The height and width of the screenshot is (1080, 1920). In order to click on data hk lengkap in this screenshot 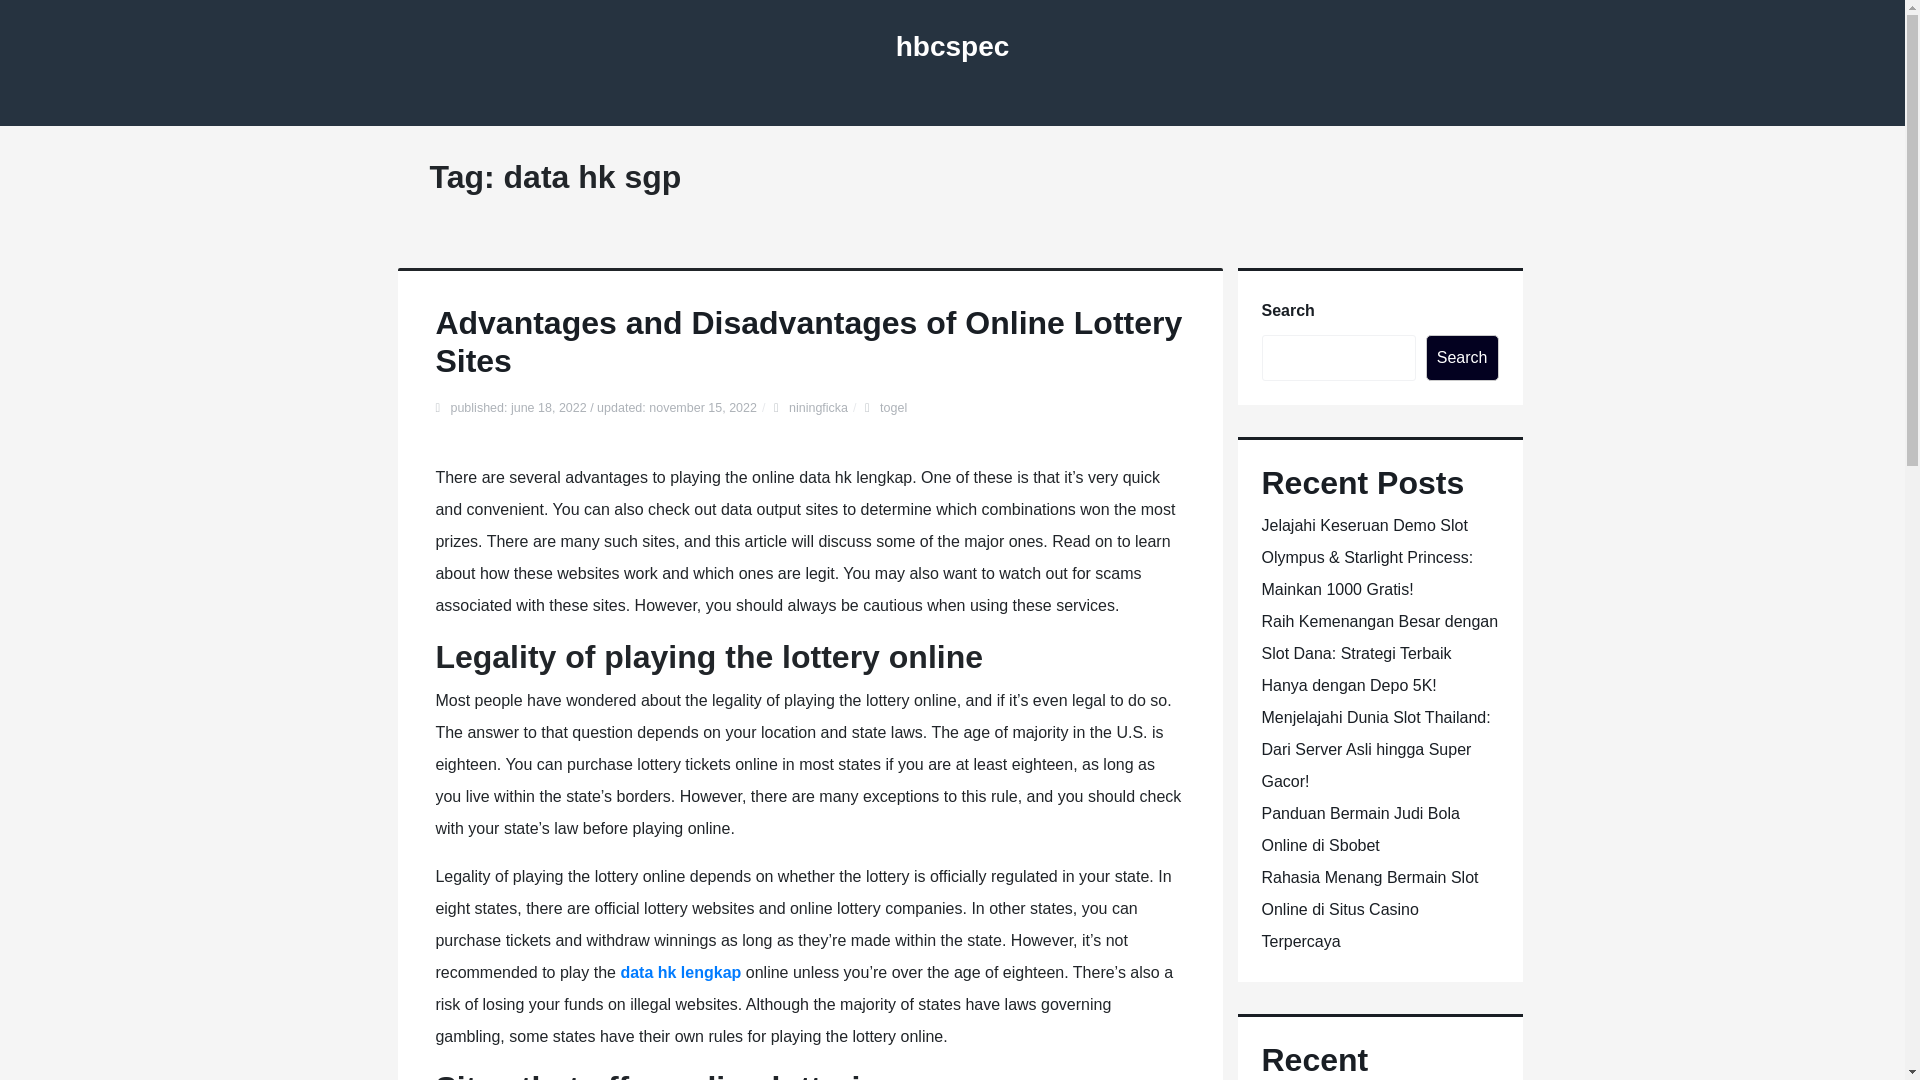, I will do `click(680, 972)`.